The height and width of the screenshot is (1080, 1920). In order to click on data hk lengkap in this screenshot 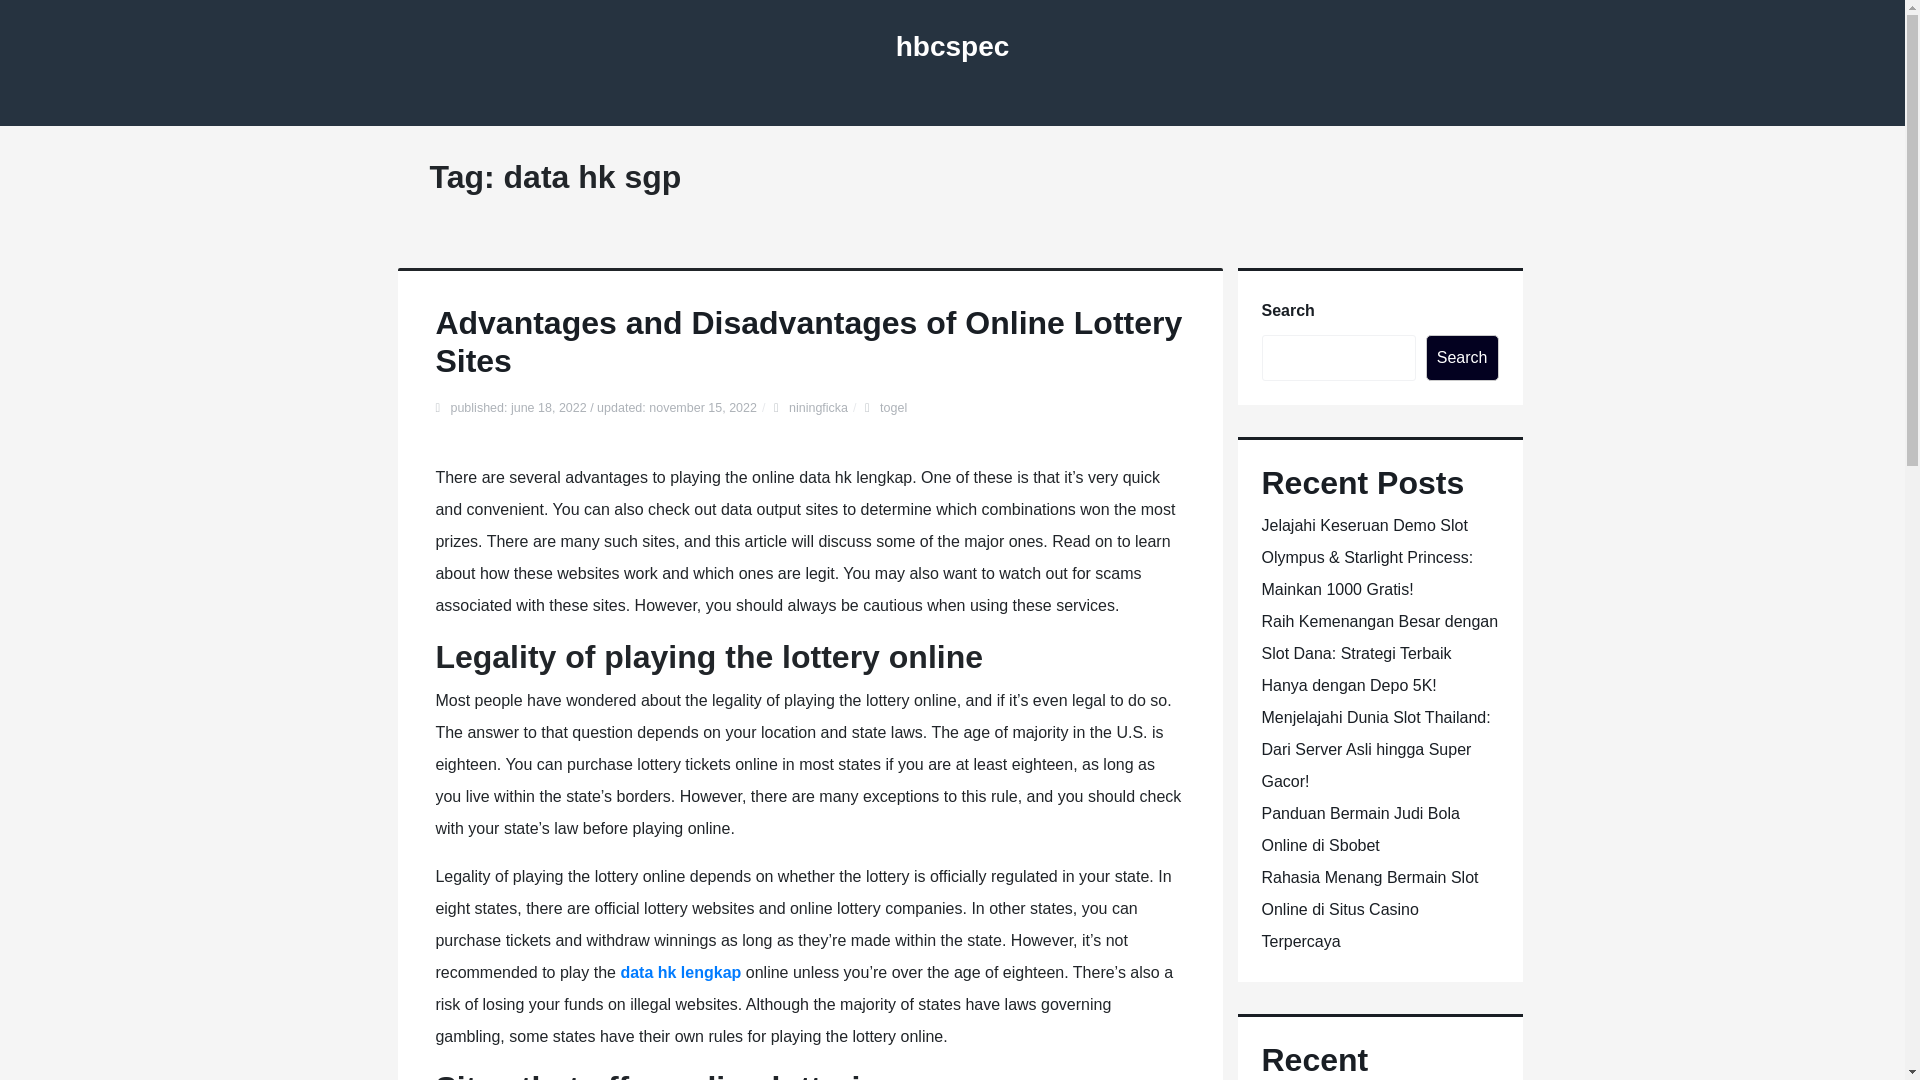, I will do `click(680, 972)`.